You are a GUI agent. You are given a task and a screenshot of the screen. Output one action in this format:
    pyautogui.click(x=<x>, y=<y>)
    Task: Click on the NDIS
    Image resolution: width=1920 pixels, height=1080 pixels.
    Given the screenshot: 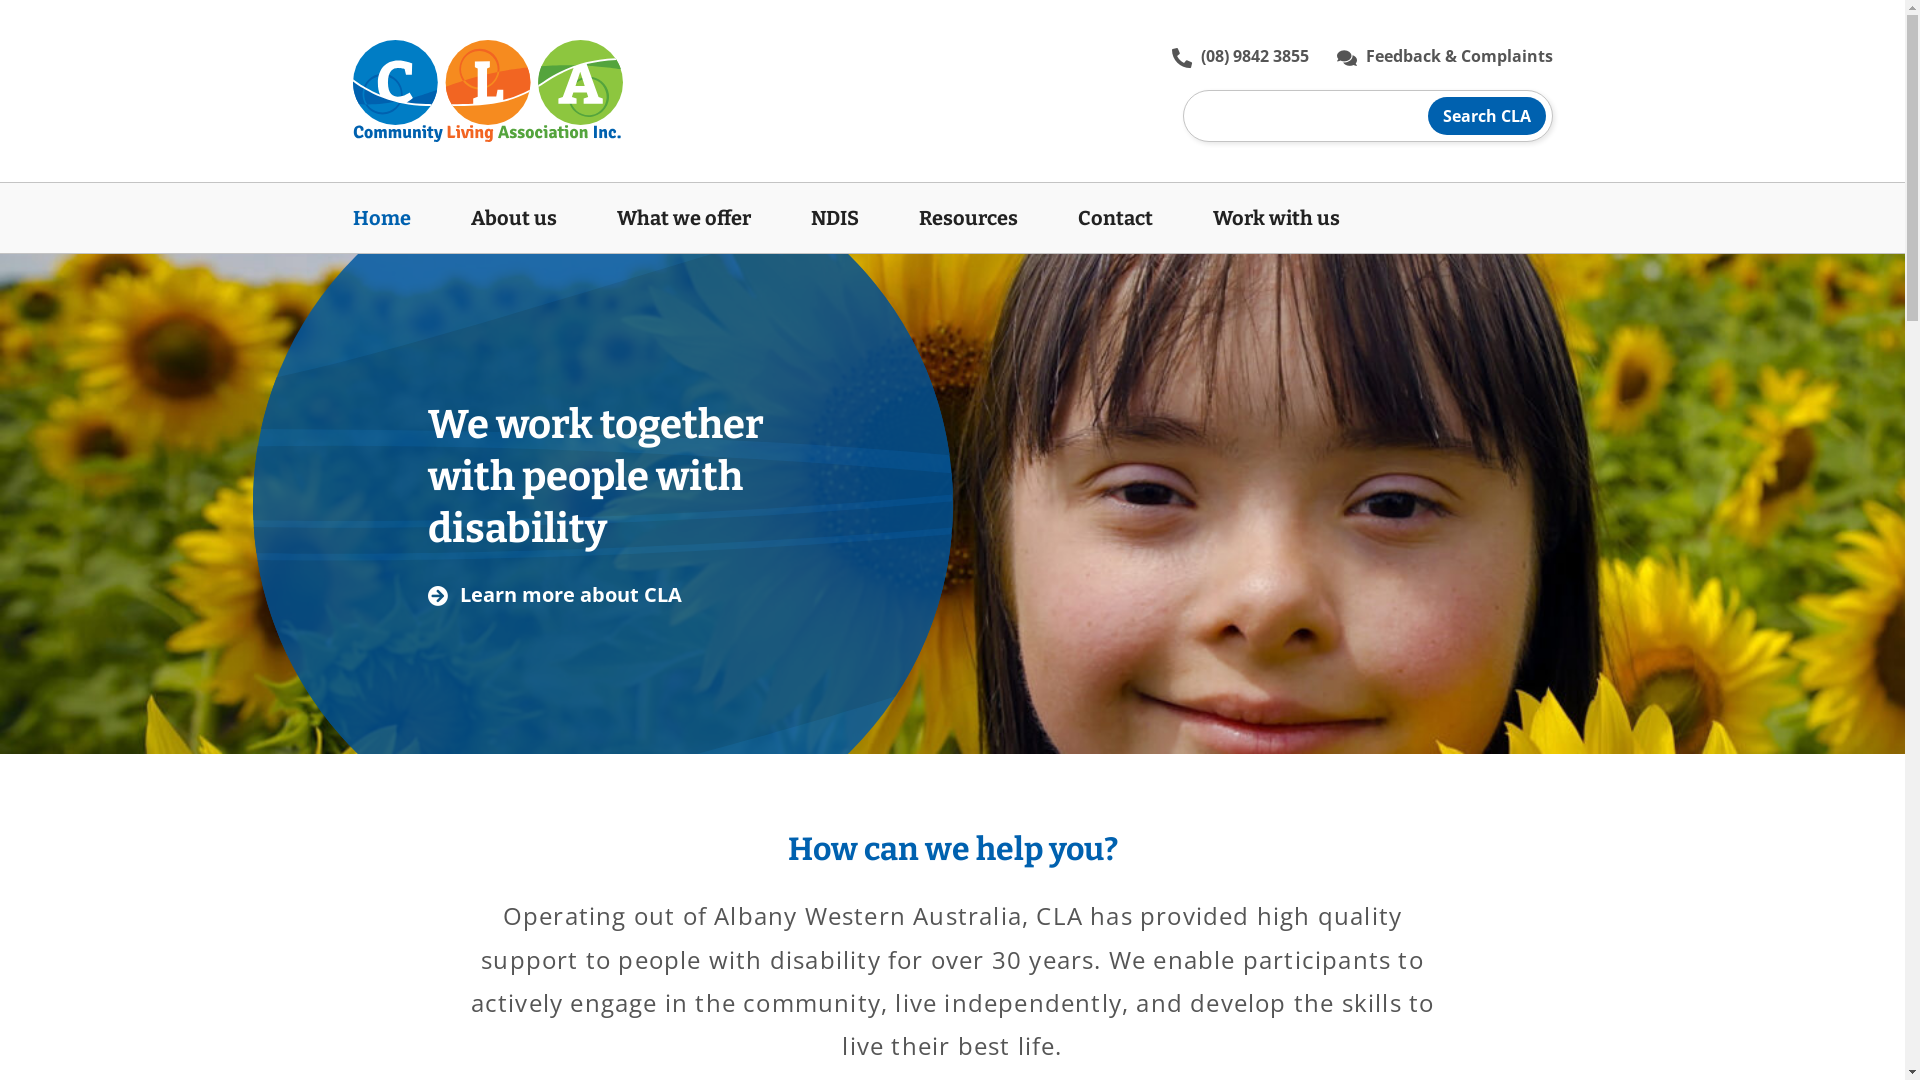 What is the action you would take?
    pyautogui.click(x=834, y=218)
    